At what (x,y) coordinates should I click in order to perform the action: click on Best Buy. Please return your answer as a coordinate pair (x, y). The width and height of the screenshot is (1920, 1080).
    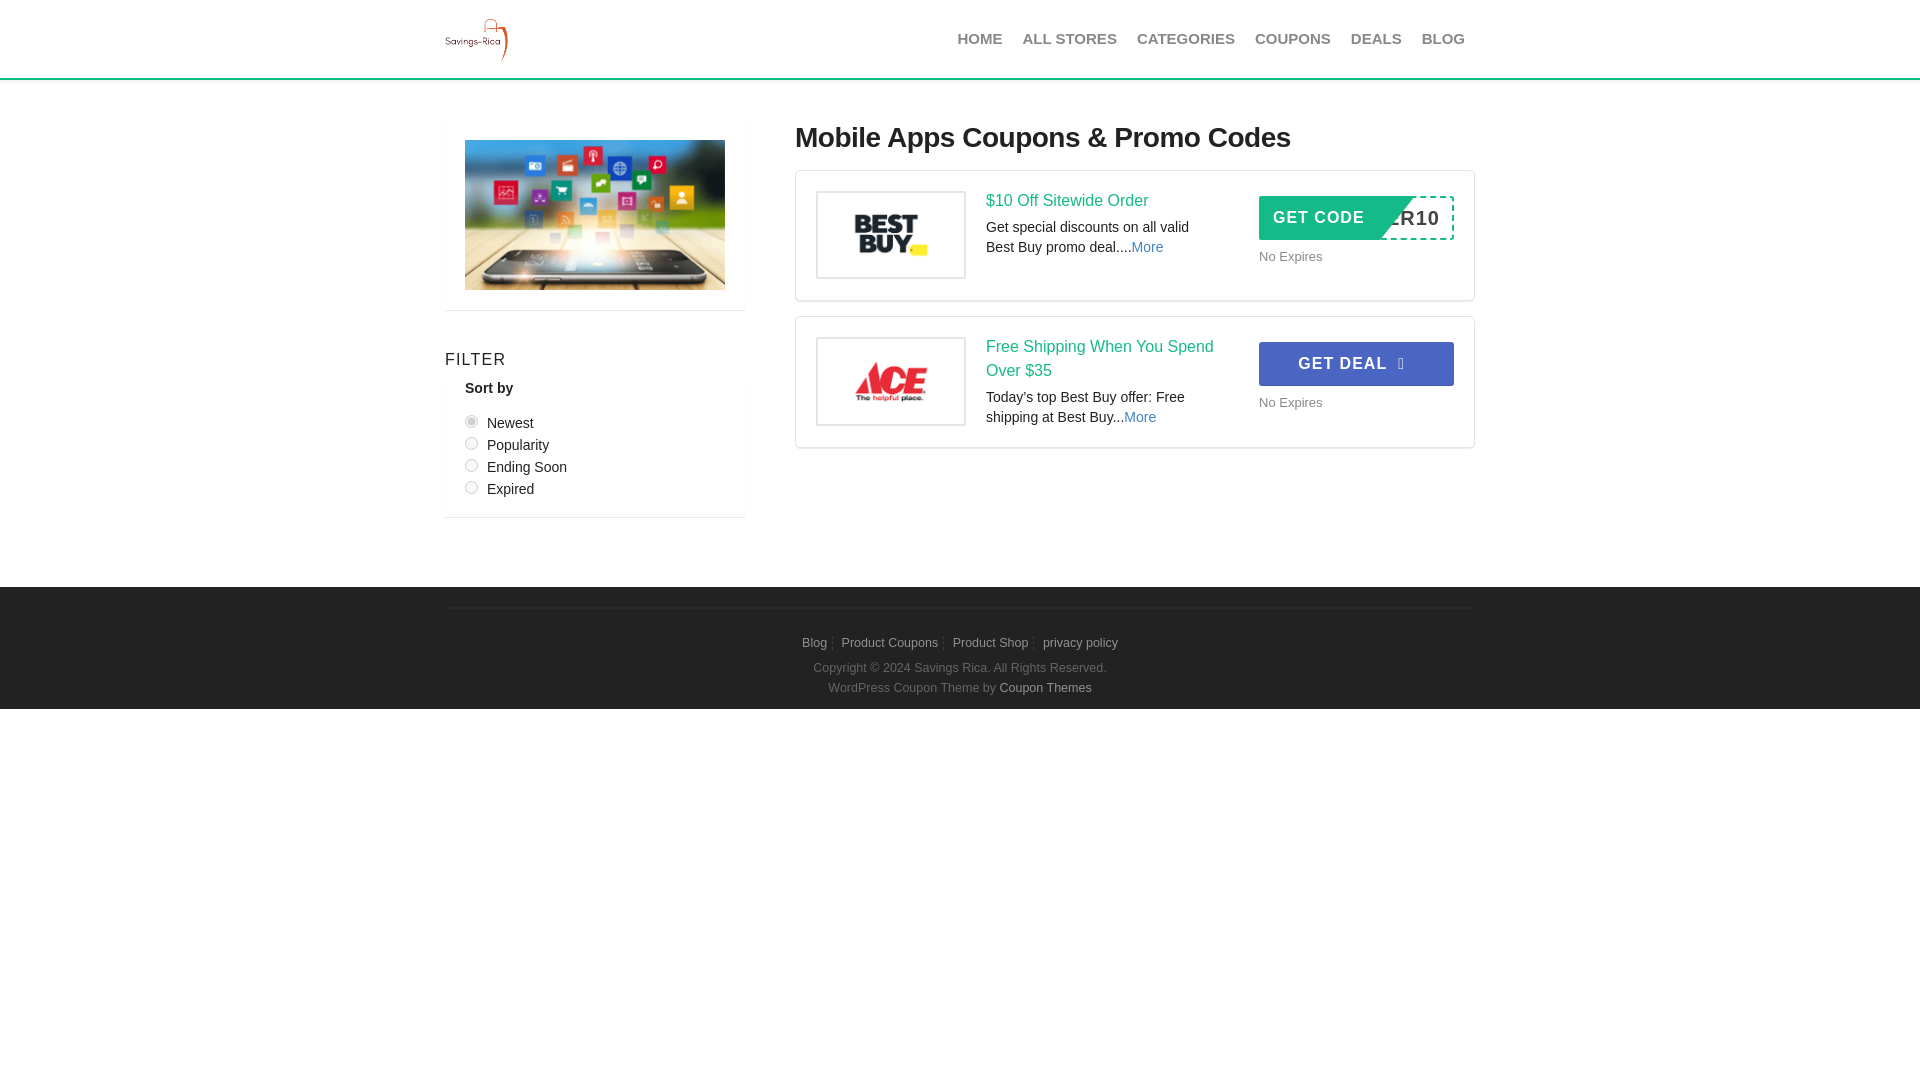
    Looking at the image, I should click on (984, 38).